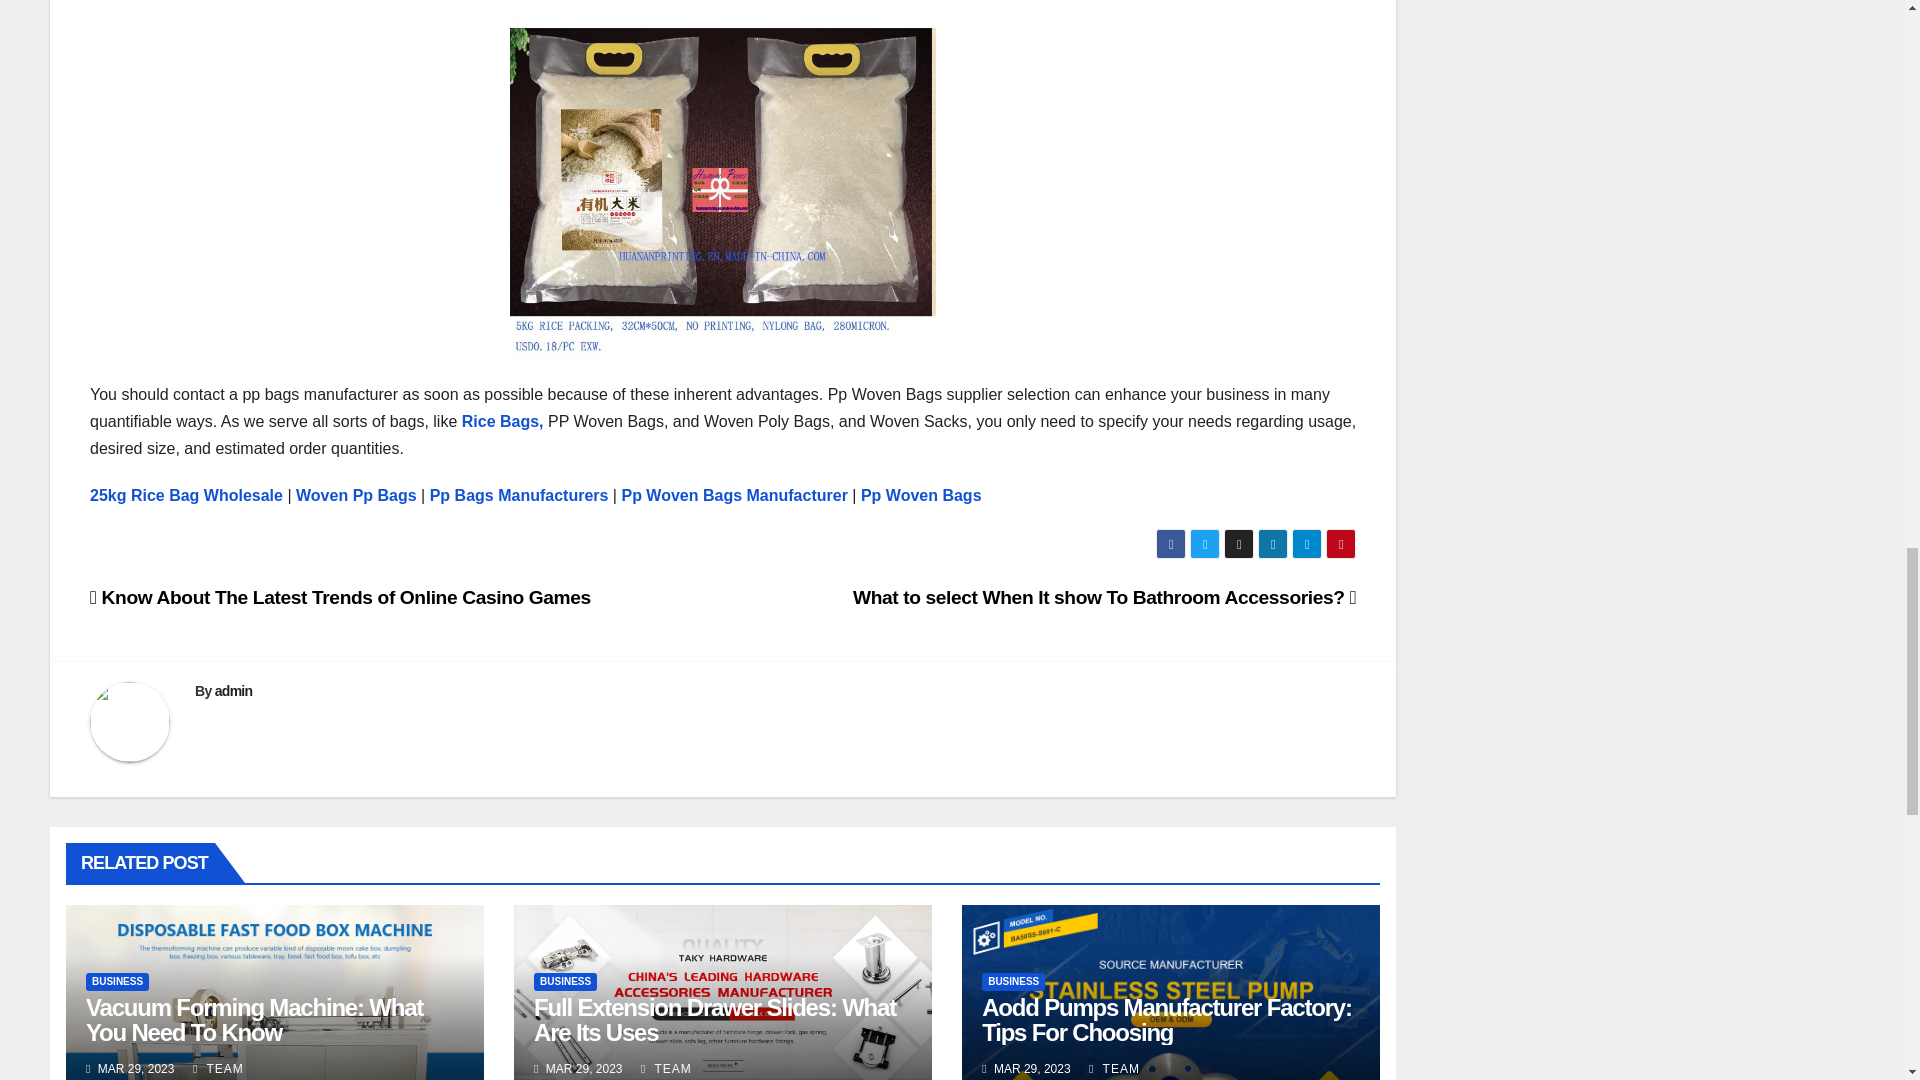 The width and height of the screenshot is (1920, 1080). I want to click on Pp Woven Bags, so click(920, 496).